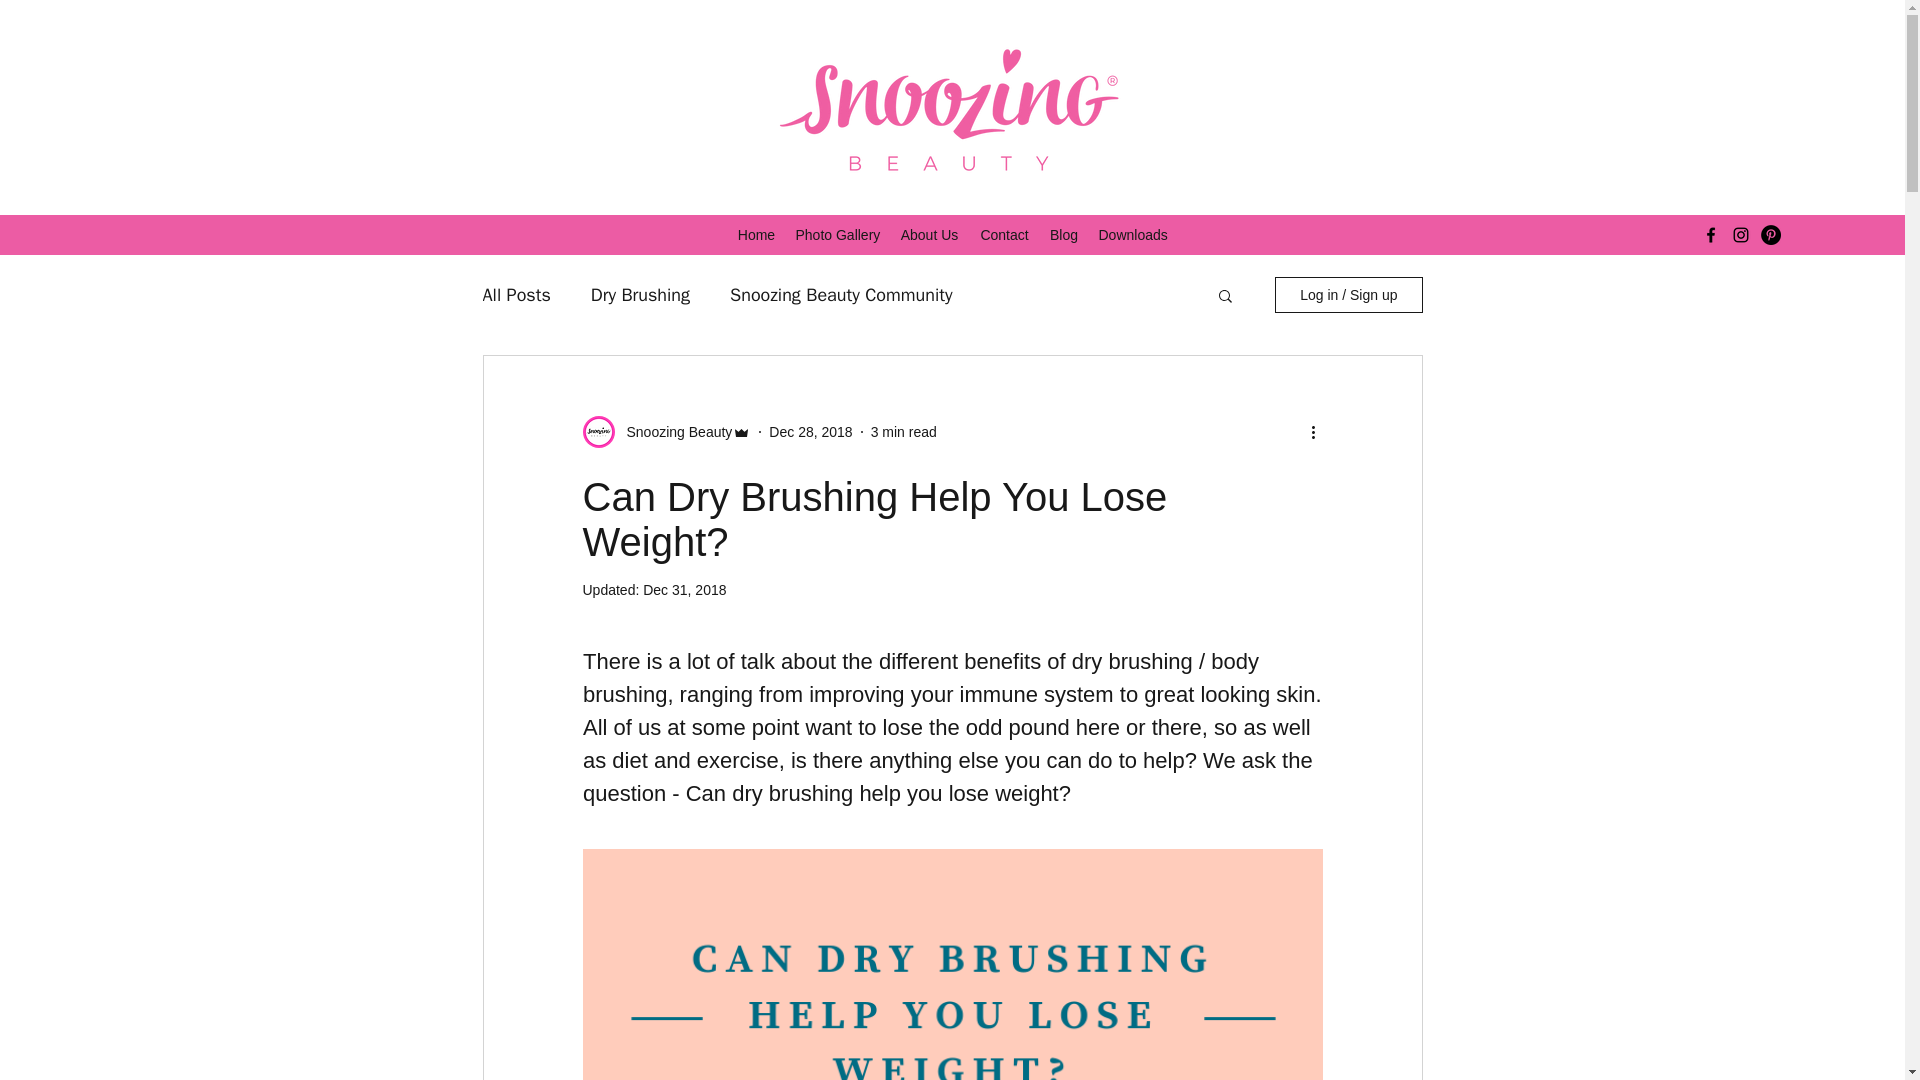 Image resolution: width=1920 pixels, height=1080 pixels. I want to click on Dec 31, 2018, so click(684, 590).